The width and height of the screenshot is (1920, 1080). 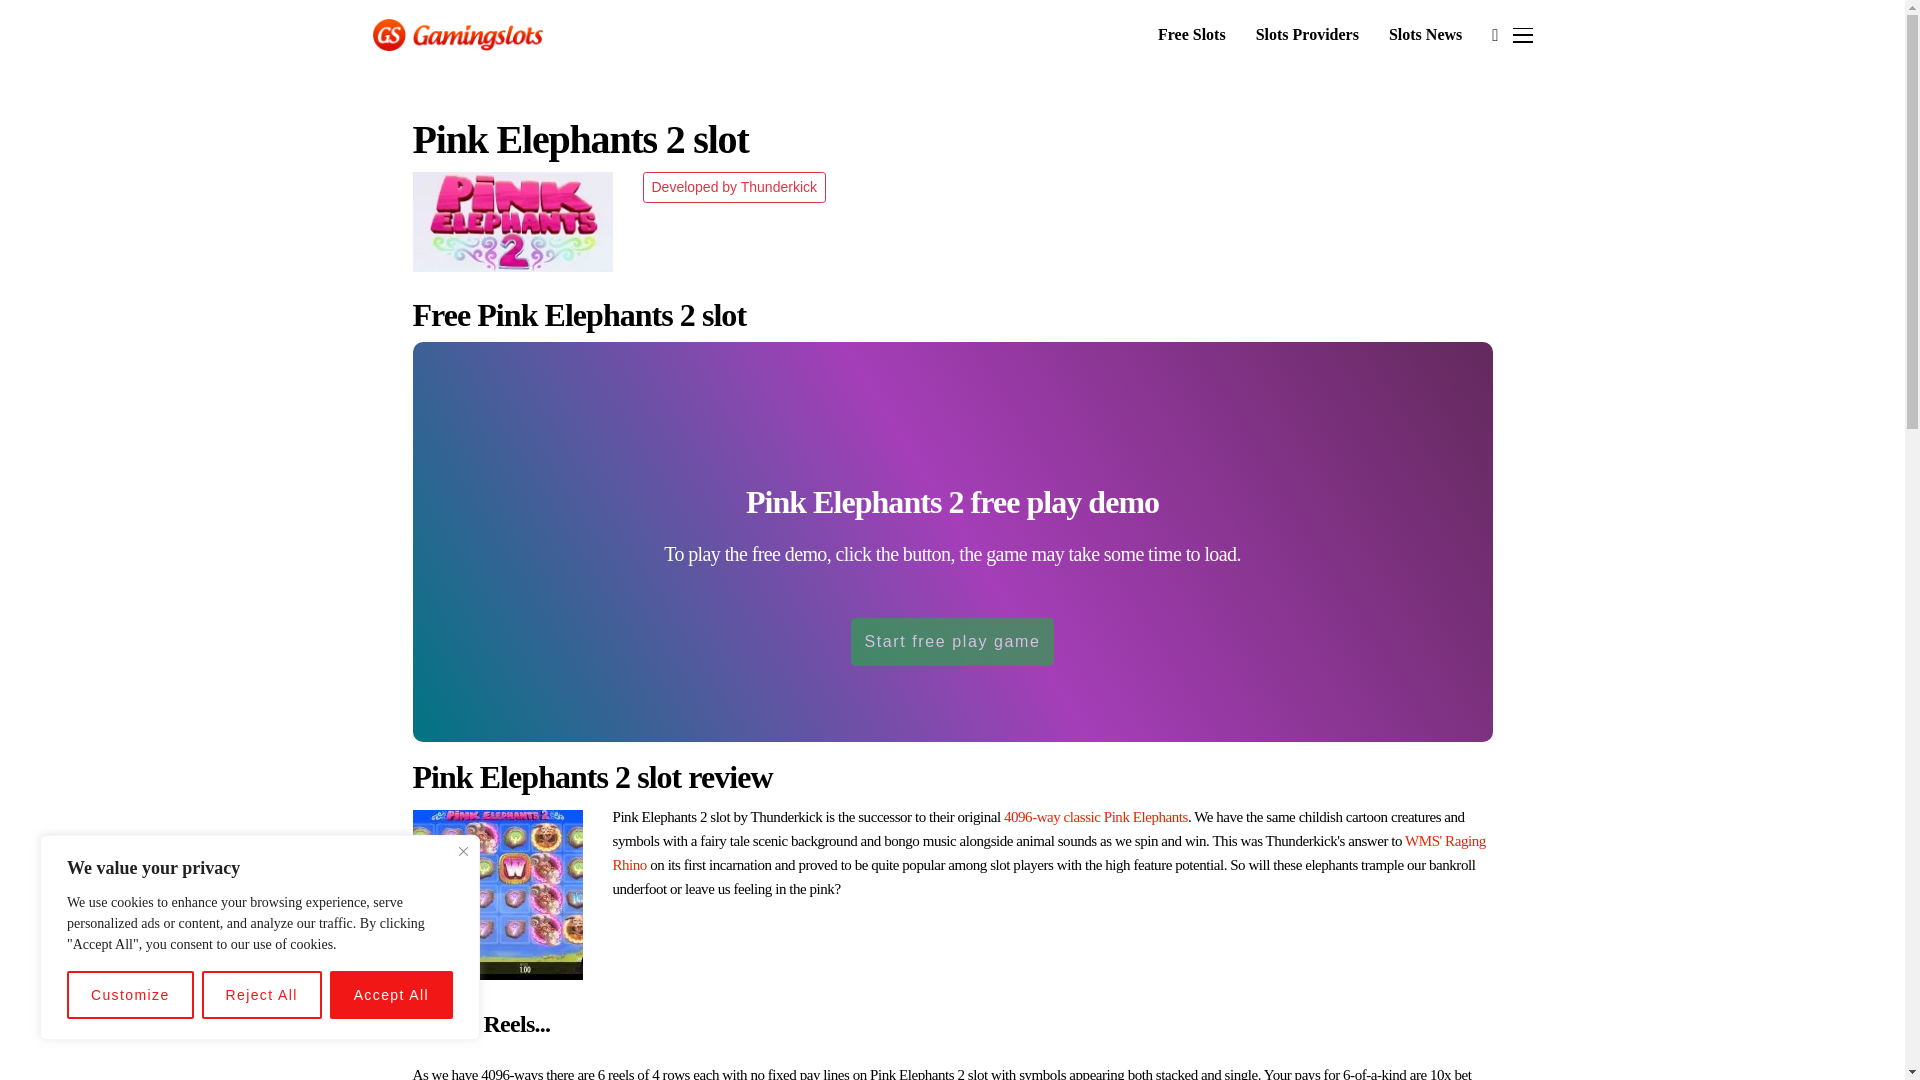 What do you see at coordinates (1307, 35) in the screenshot?
I see `Slots Providers` at bounding box center [1307, 35].